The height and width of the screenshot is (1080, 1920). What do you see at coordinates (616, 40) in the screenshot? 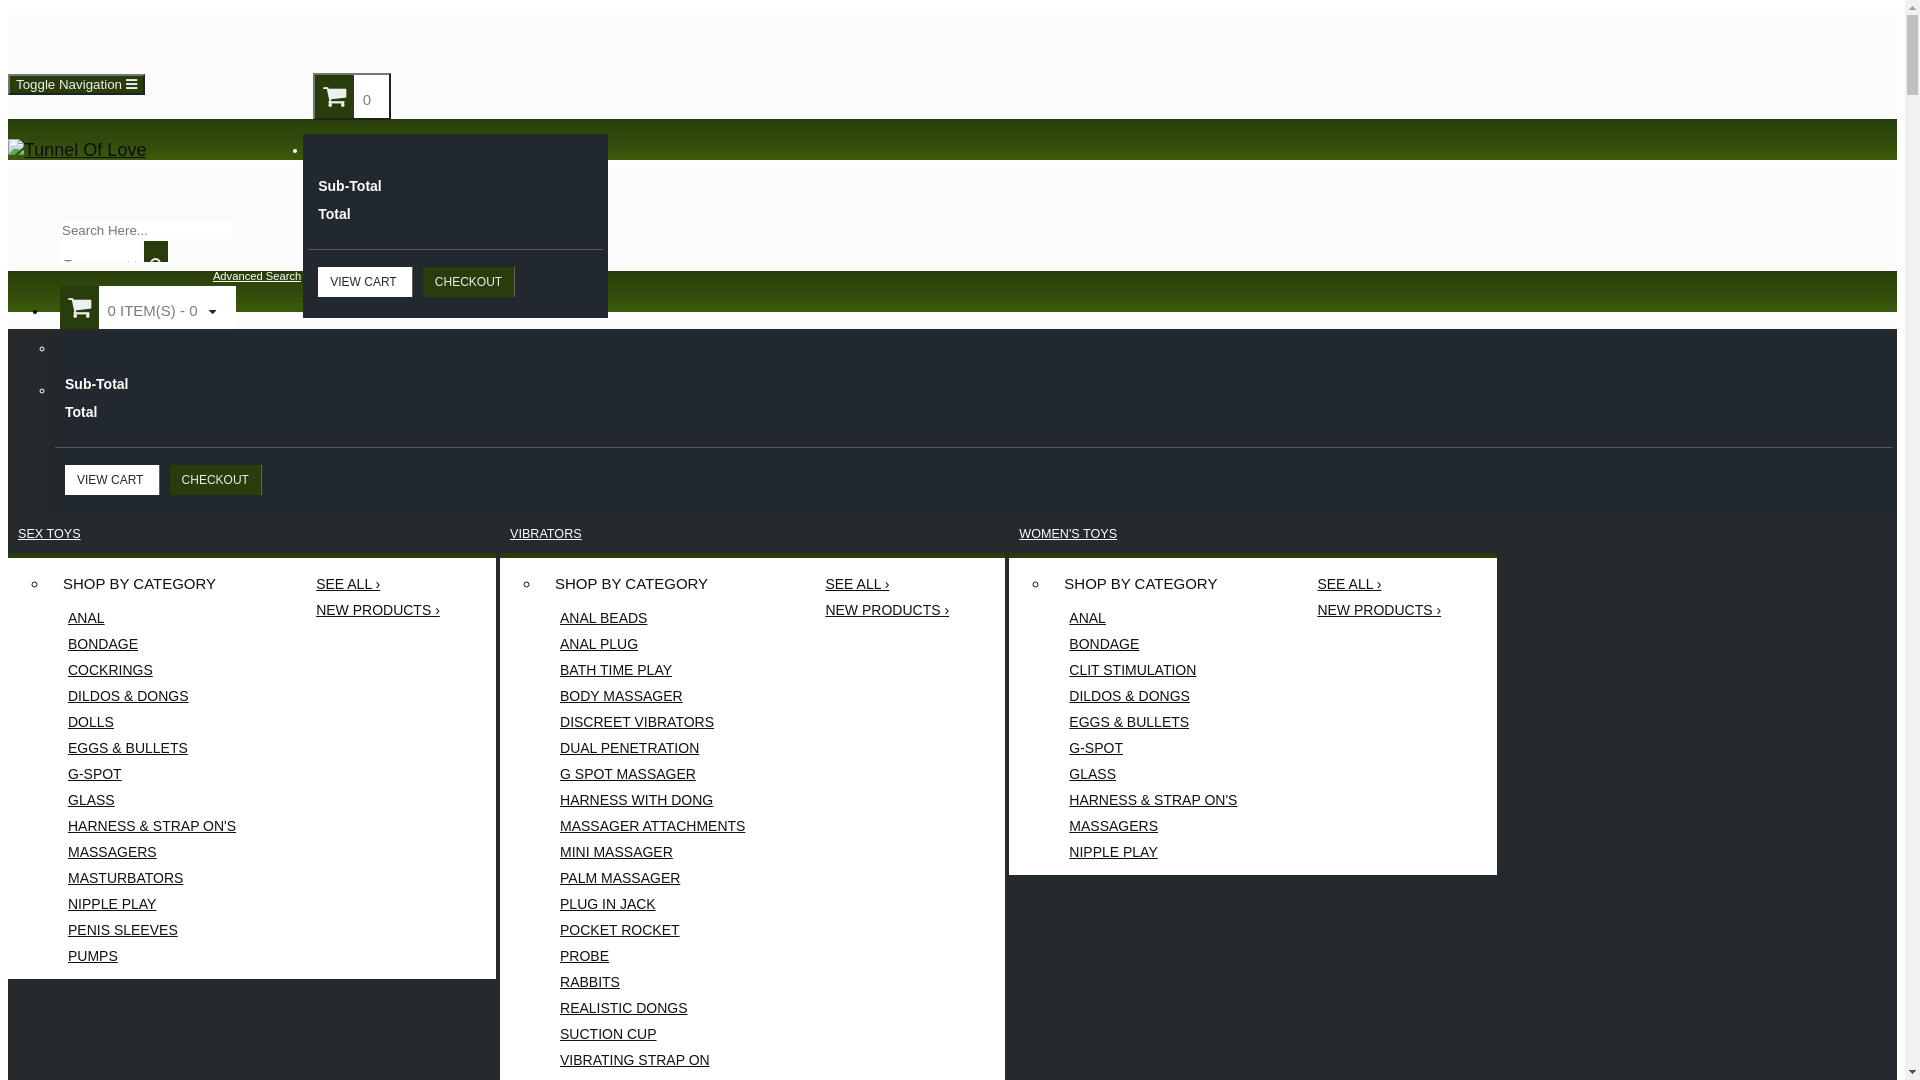
I see `Checkout` at bounding box center [616, 40].